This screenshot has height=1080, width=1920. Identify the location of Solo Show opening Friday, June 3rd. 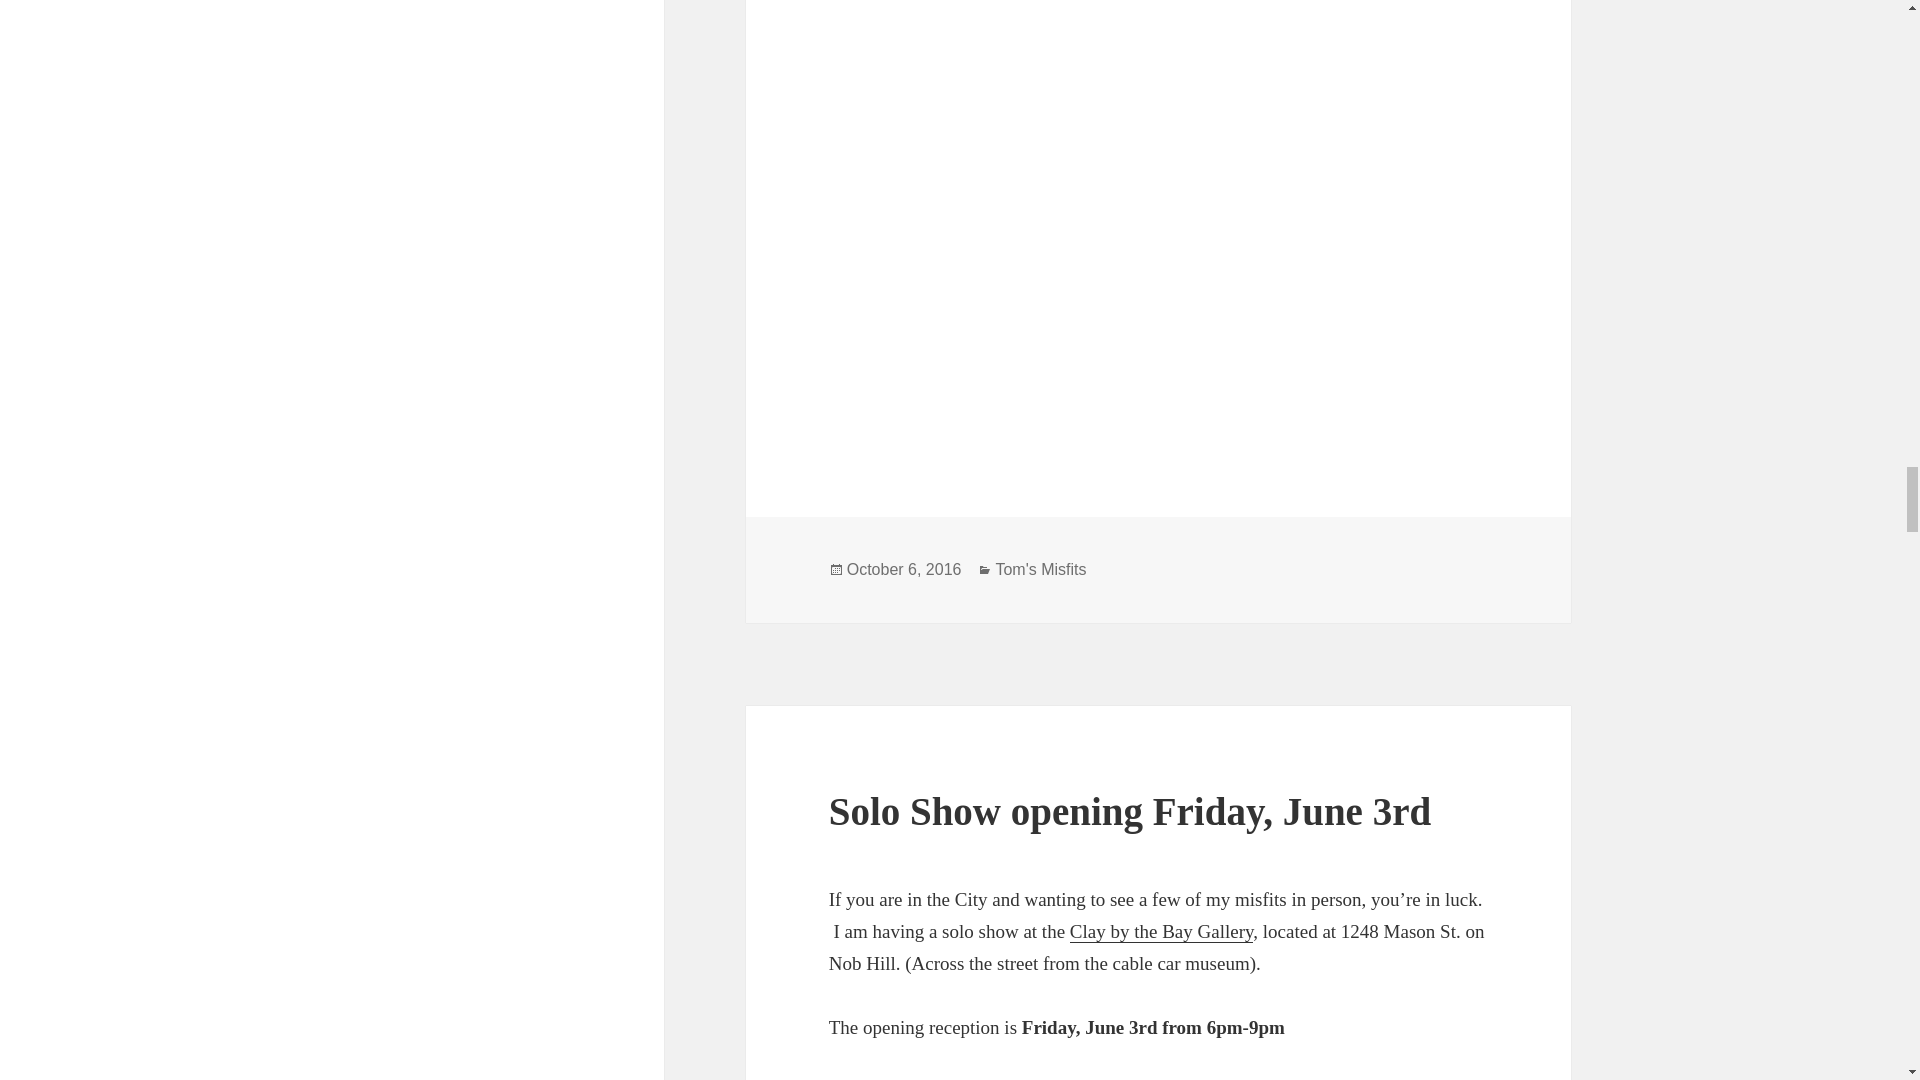
(1130, 810).